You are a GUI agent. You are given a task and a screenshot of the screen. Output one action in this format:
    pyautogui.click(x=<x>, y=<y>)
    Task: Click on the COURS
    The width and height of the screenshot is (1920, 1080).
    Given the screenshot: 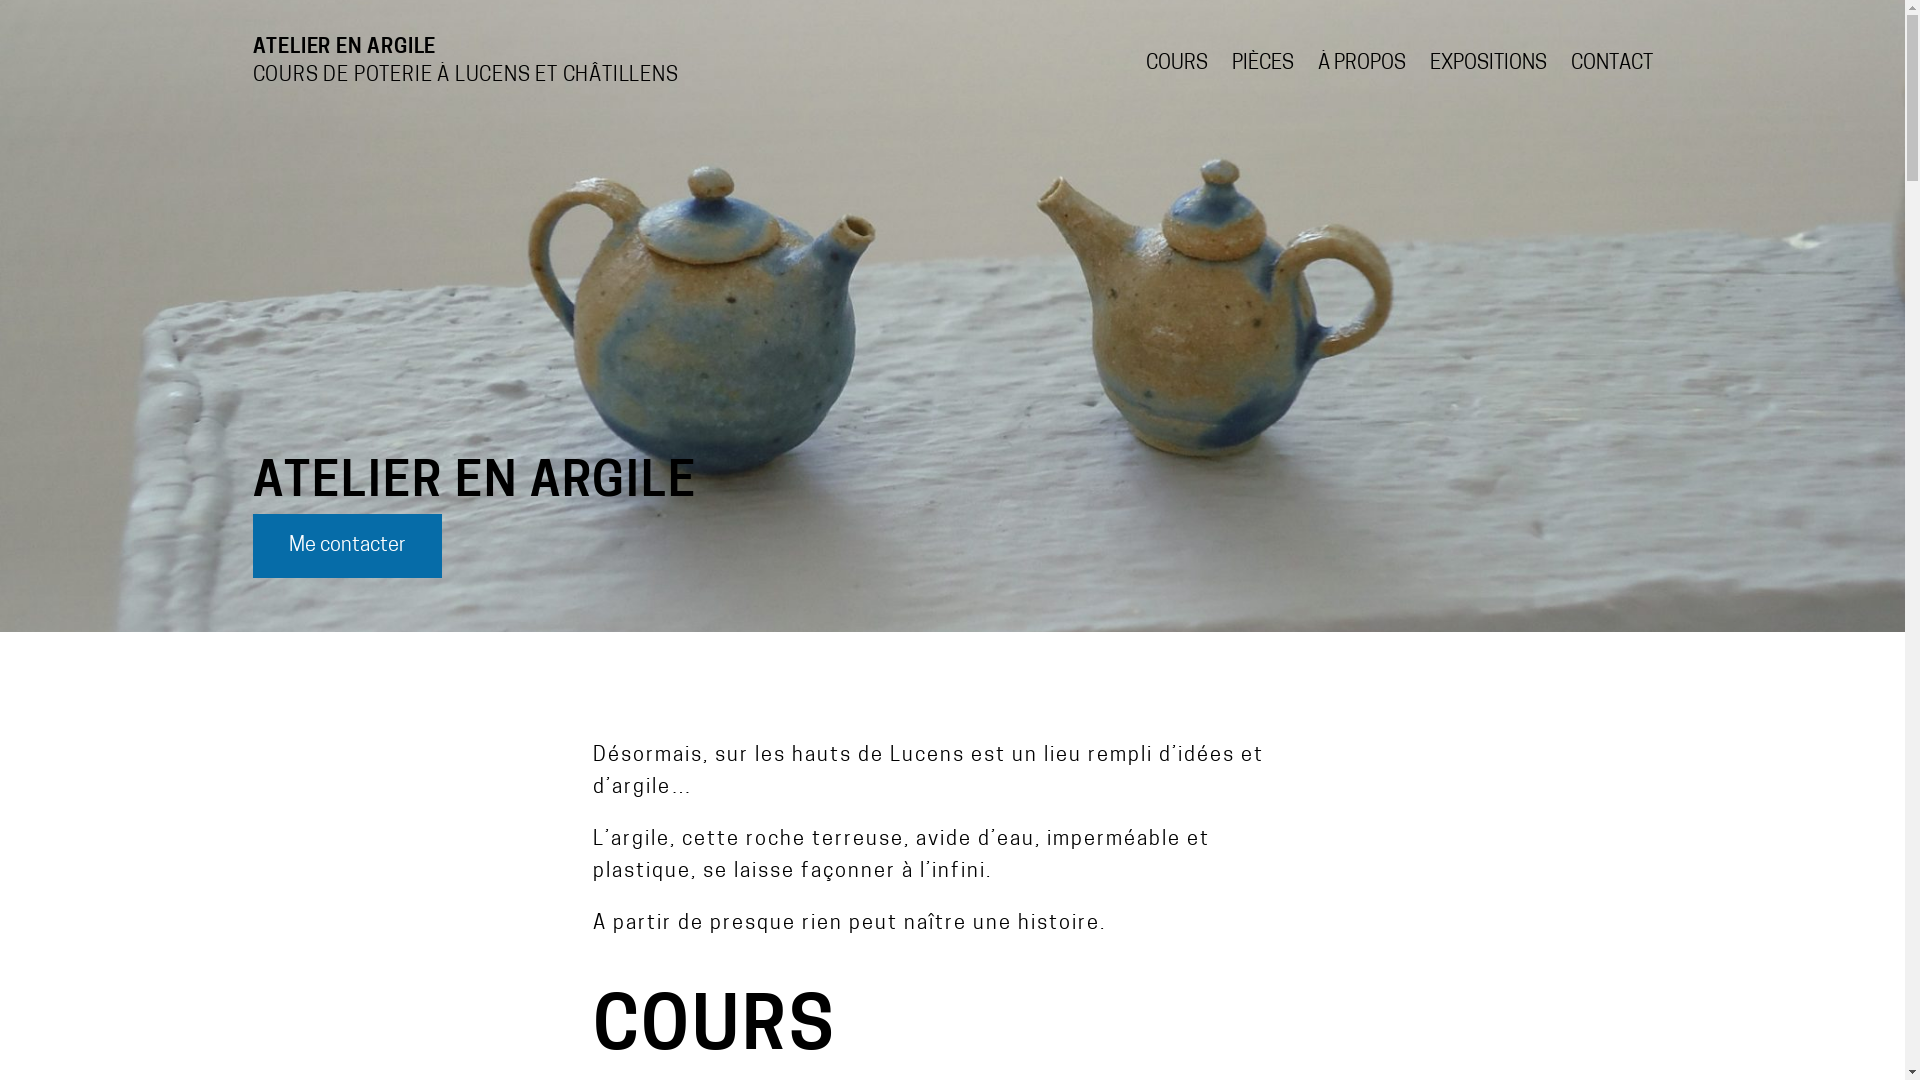 What is the action you would take?
    pyautogui.click(x=1177, y=64)
    